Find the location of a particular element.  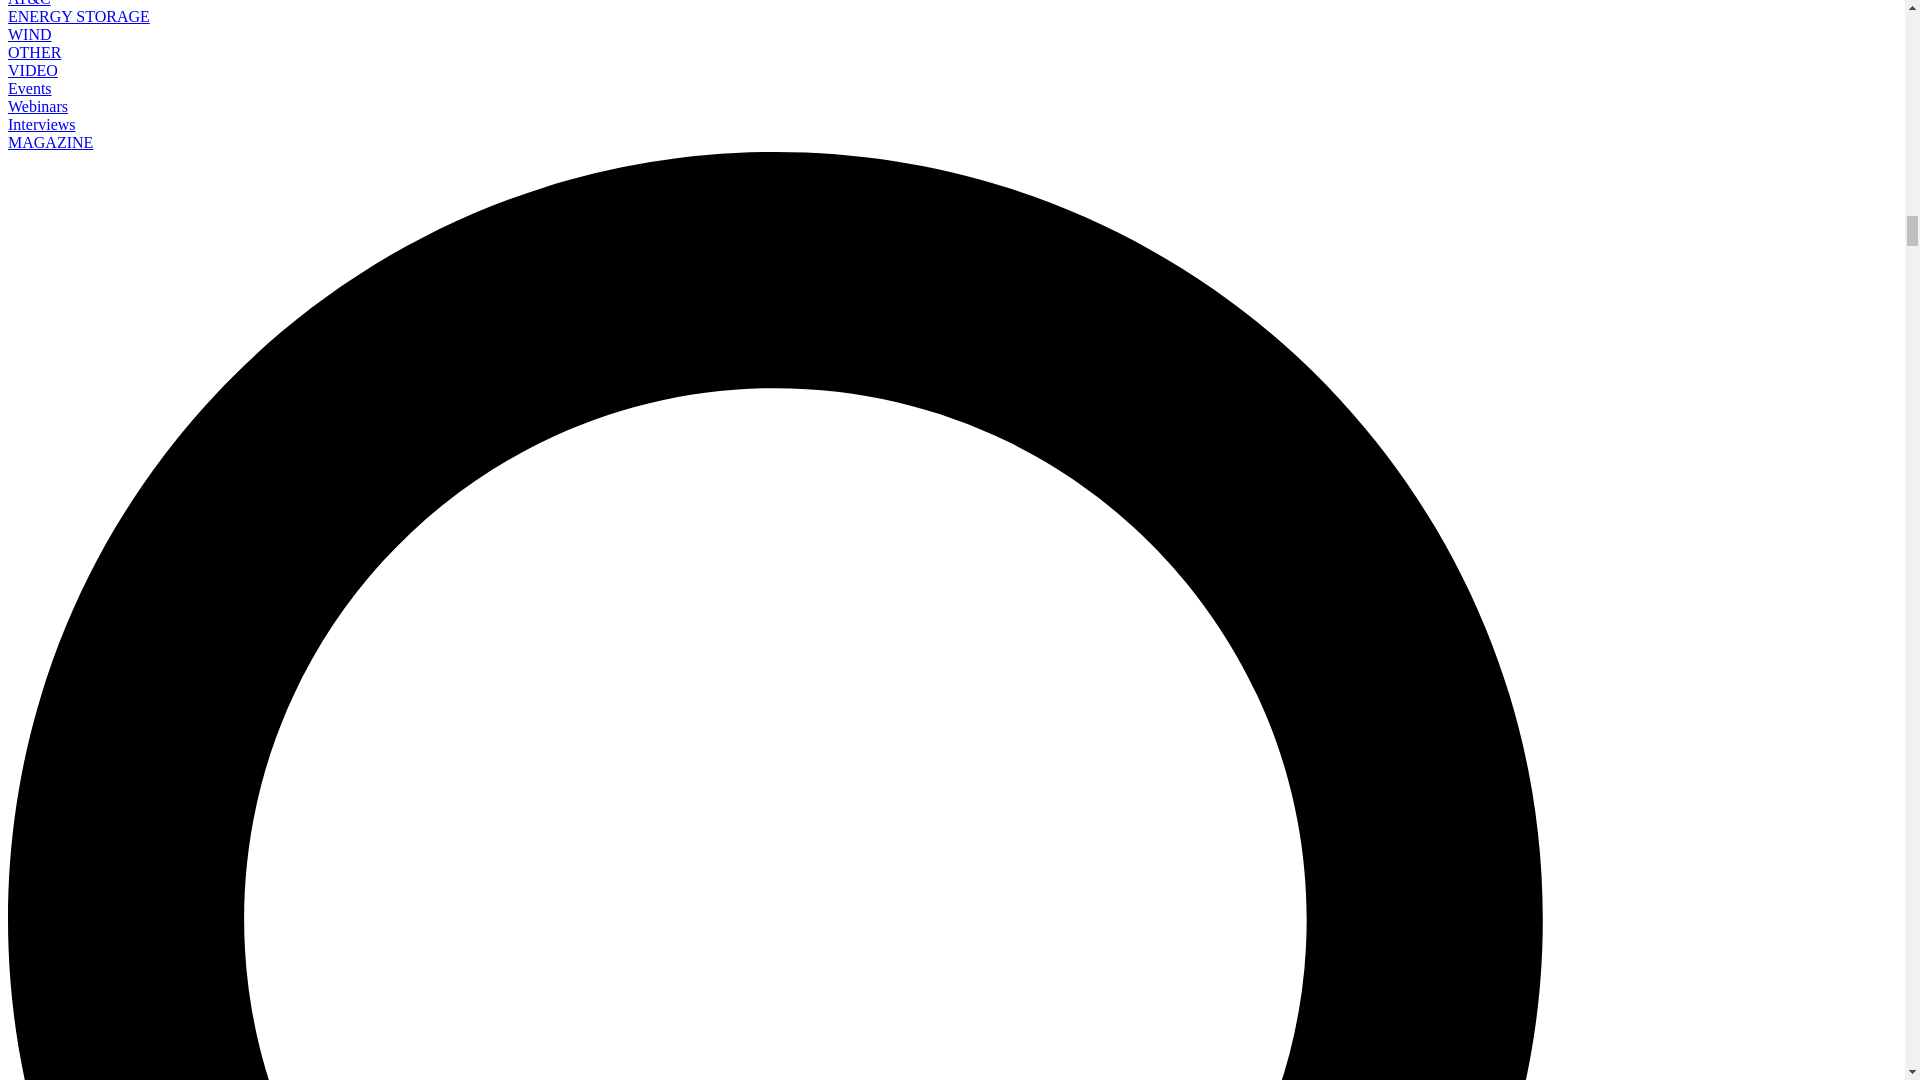

OTHER is located at coordinates (34, 52).